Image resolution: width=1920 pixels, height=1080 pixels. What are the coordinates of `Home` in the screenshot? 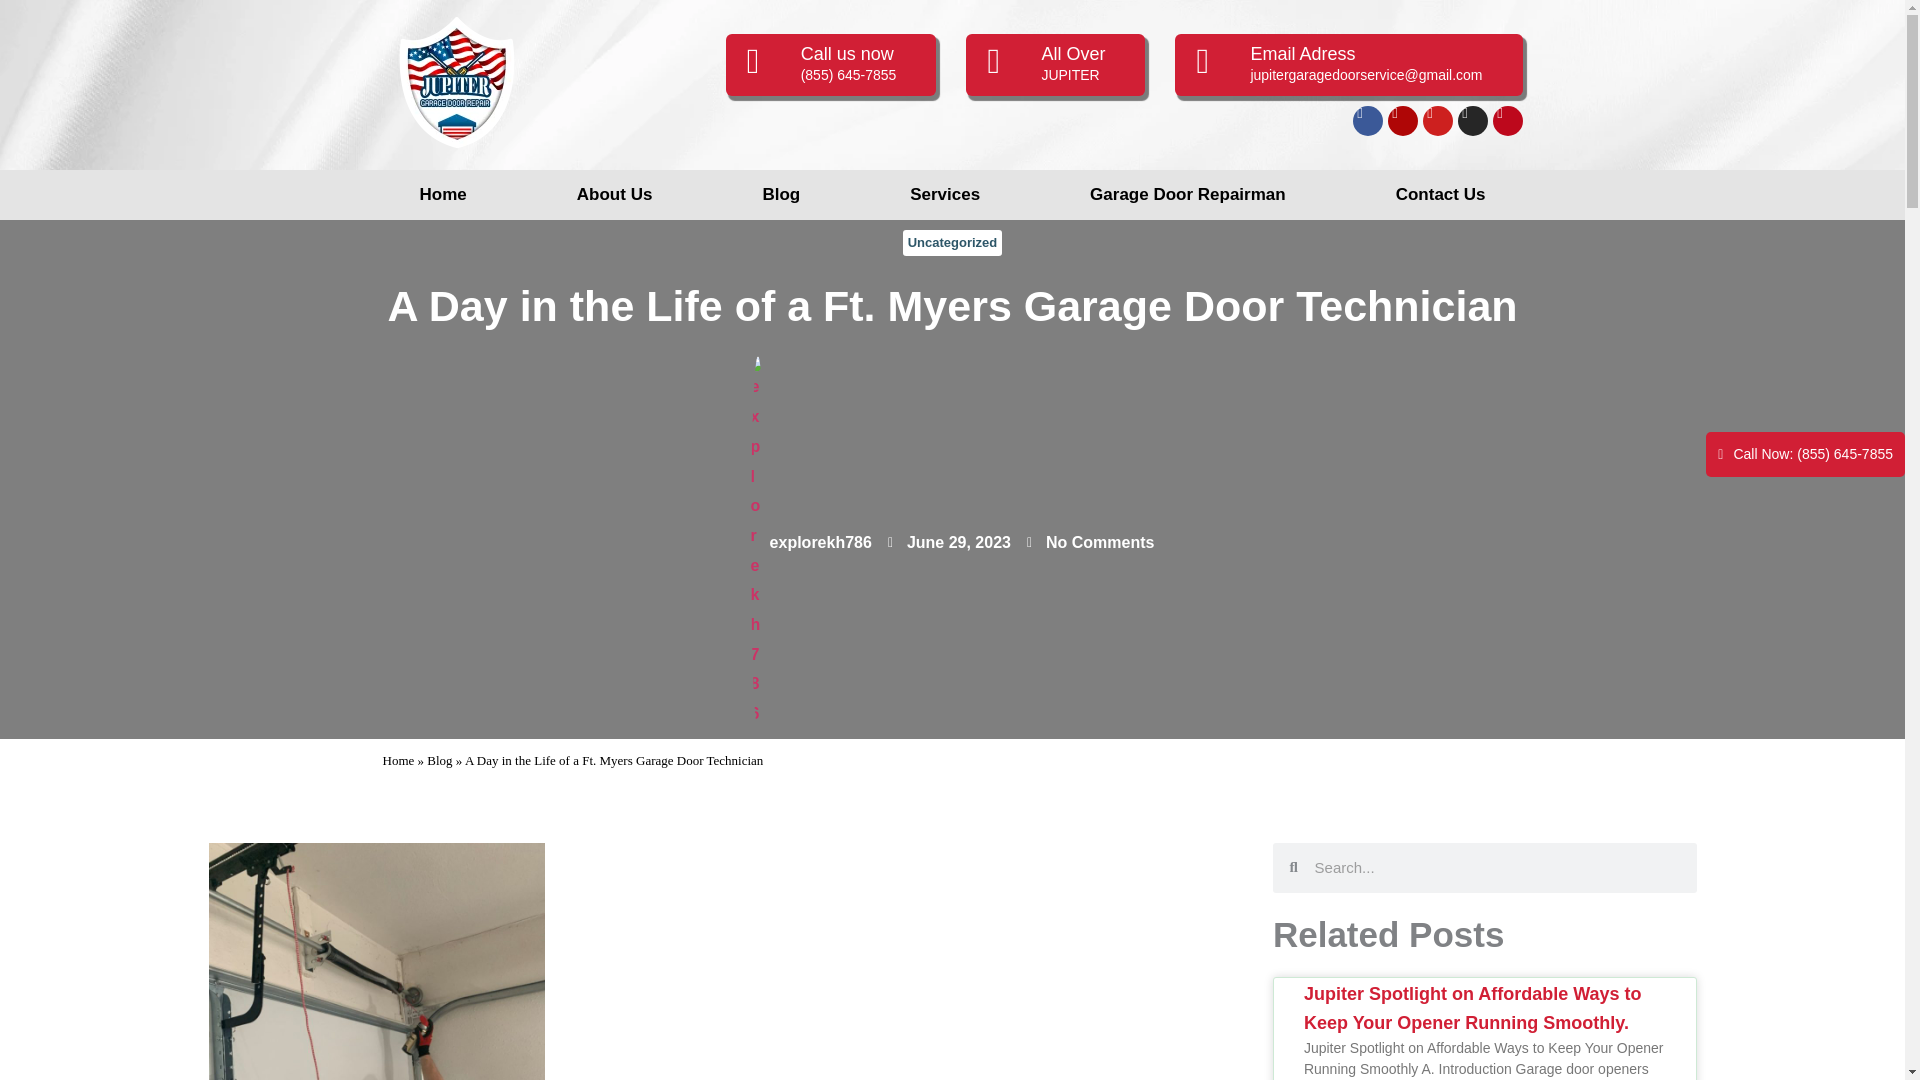 It's located at (398, 760).